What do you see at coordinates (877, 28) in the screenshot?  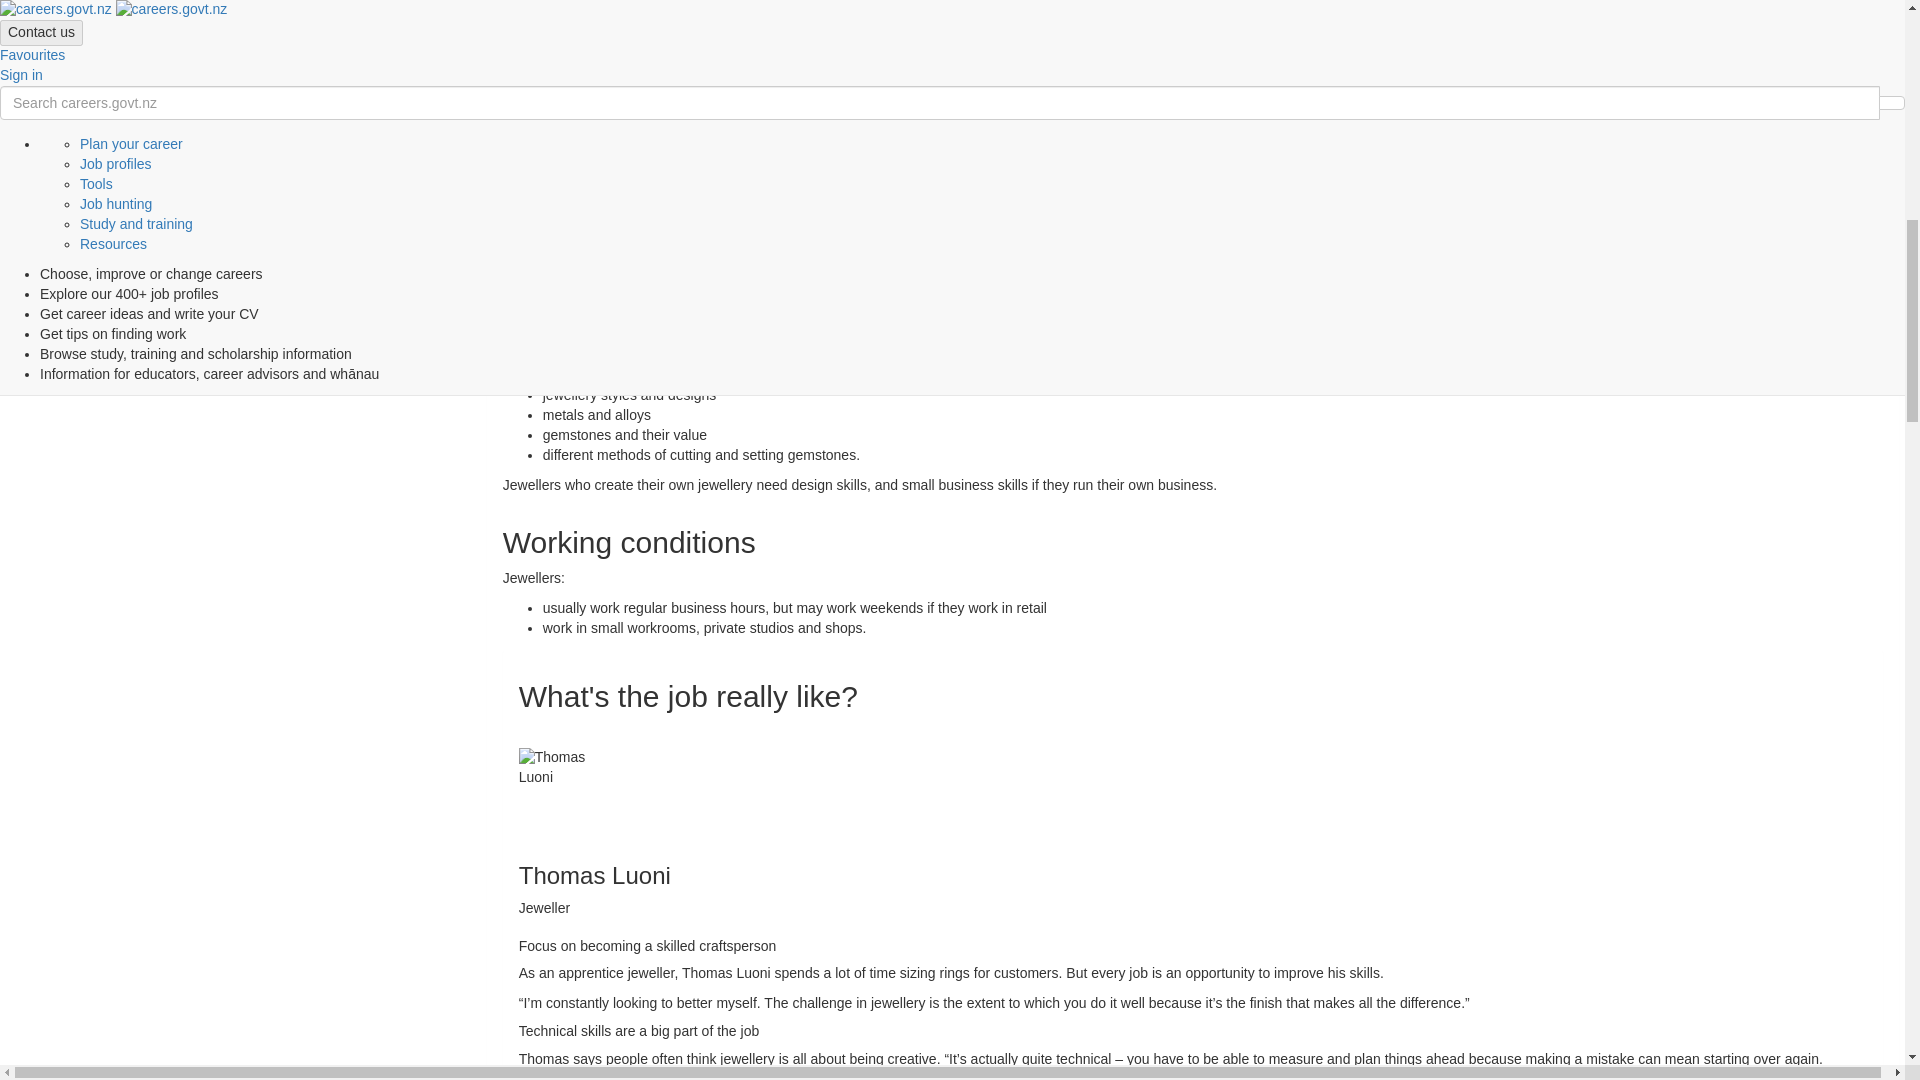 I see `Follow link` at bounding box center [877, 28].